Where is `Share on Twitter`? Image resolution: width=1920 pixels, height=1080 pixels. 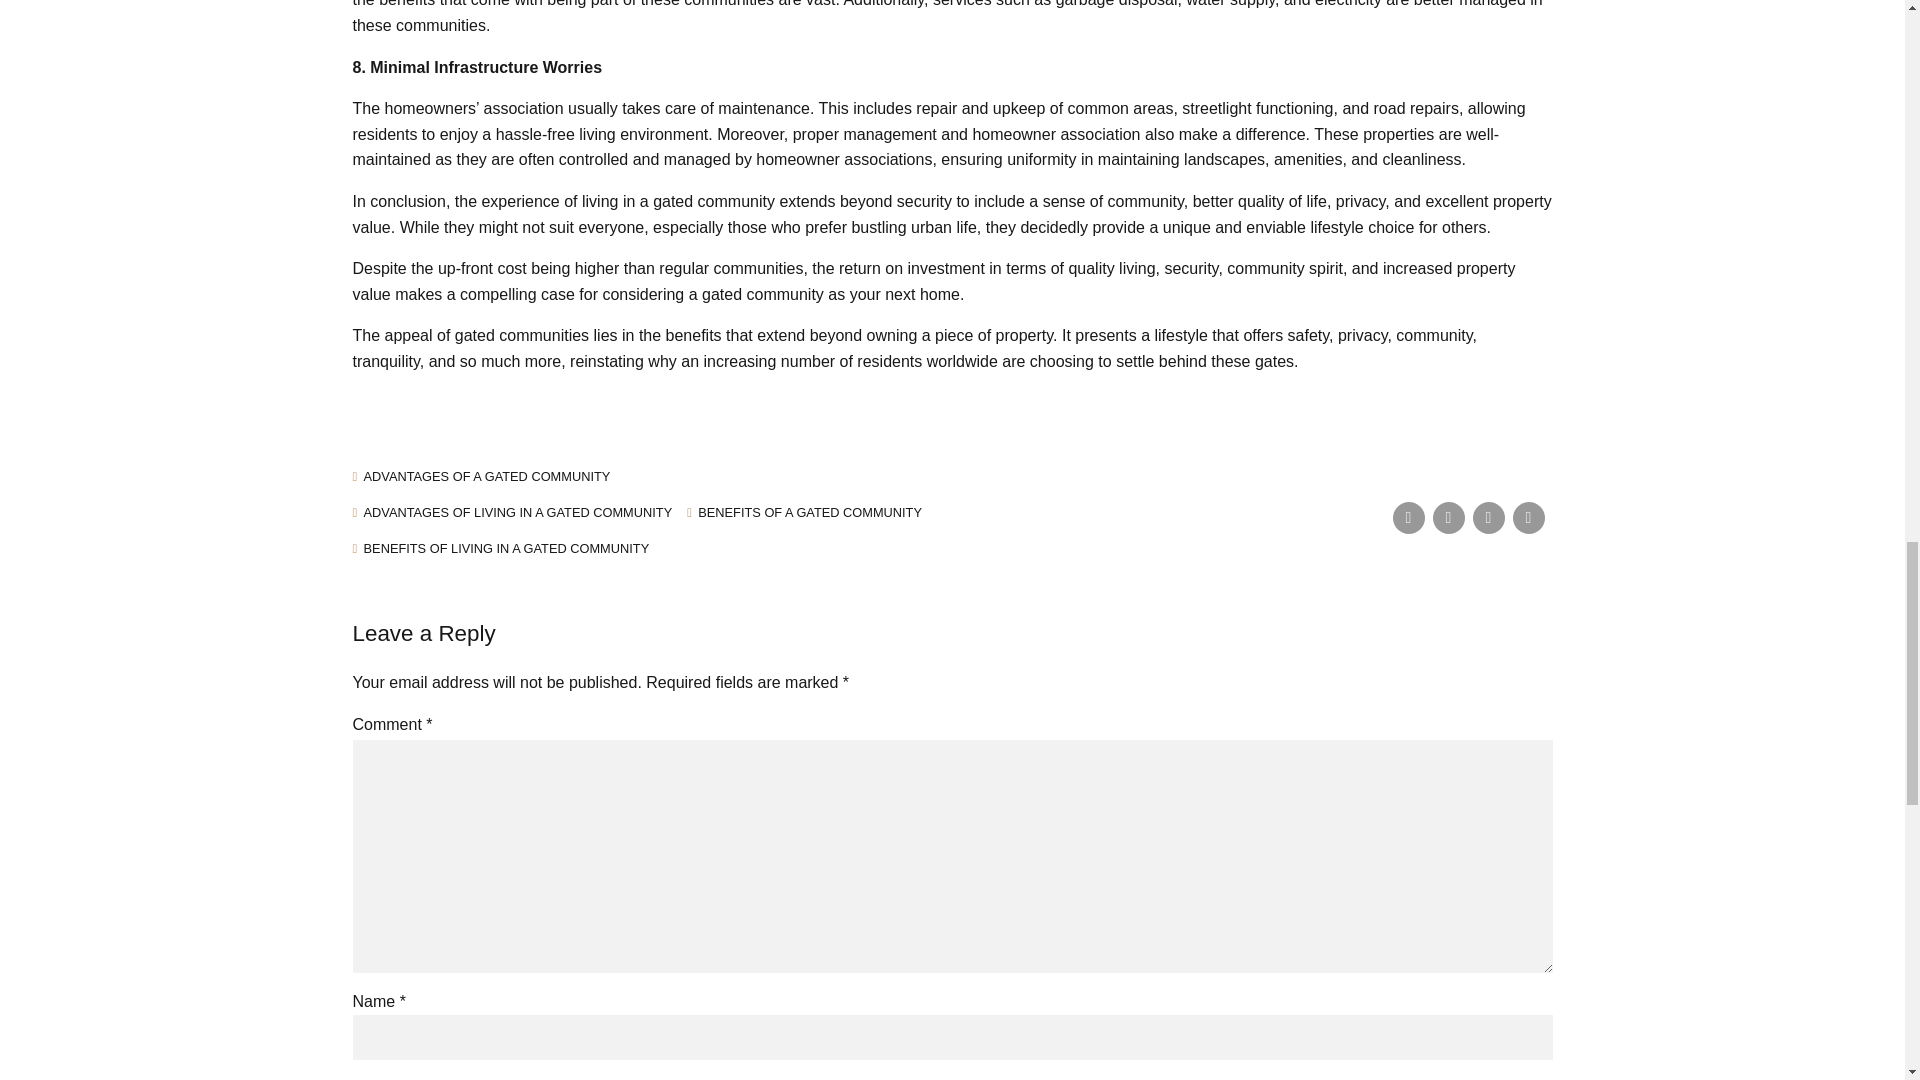 Share on Twitter is located at coordinates (1448, 518).